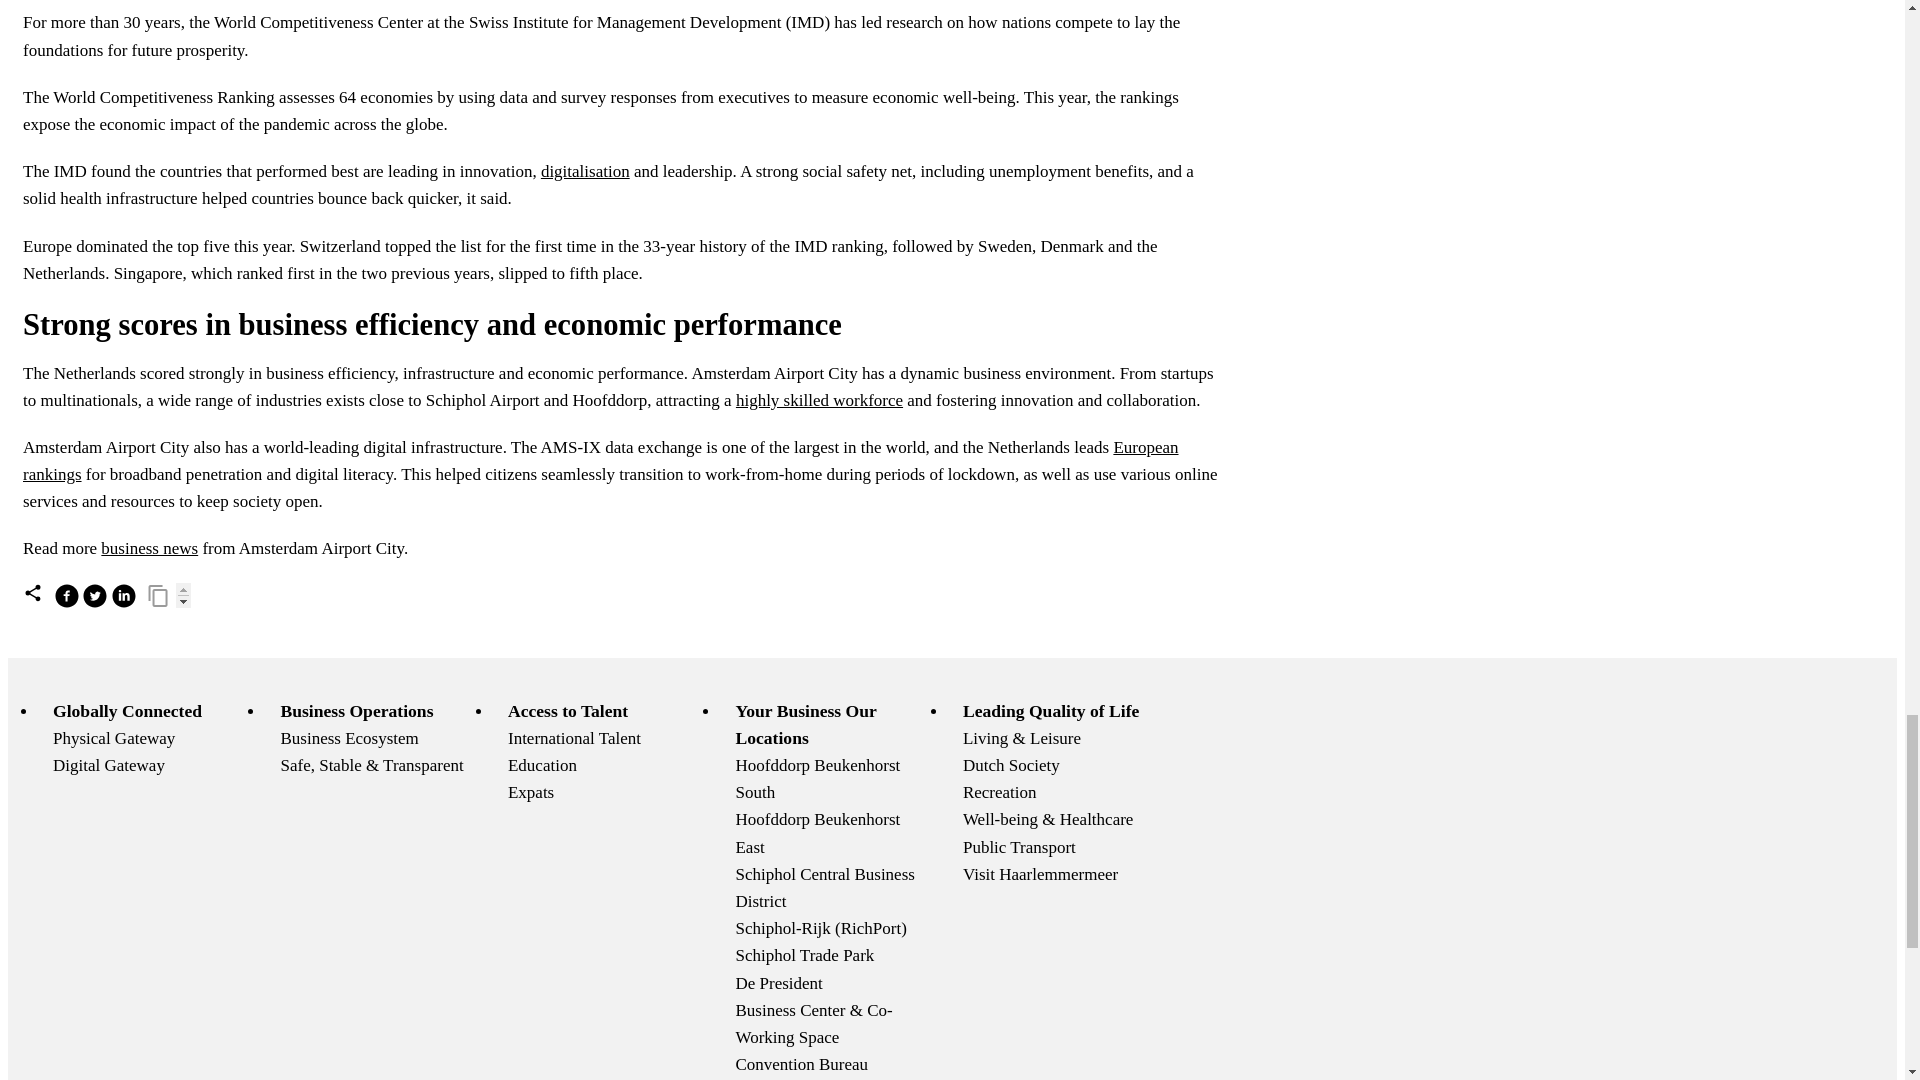 The image size is (1920, 1080). Describe the element at coordinates (158, 596) in the screenshot. I see `Copy site URL` at that location.